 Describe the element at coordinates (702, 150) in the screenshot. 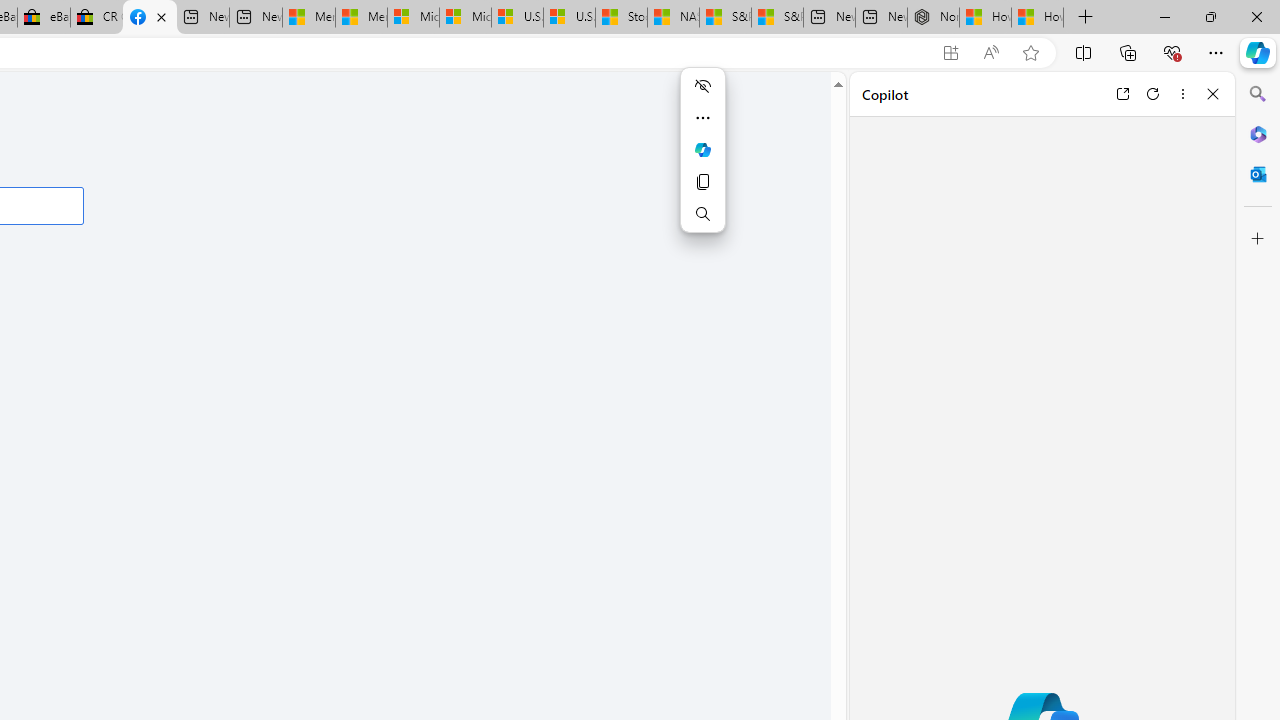

I see `Ask Copilot` at that location.